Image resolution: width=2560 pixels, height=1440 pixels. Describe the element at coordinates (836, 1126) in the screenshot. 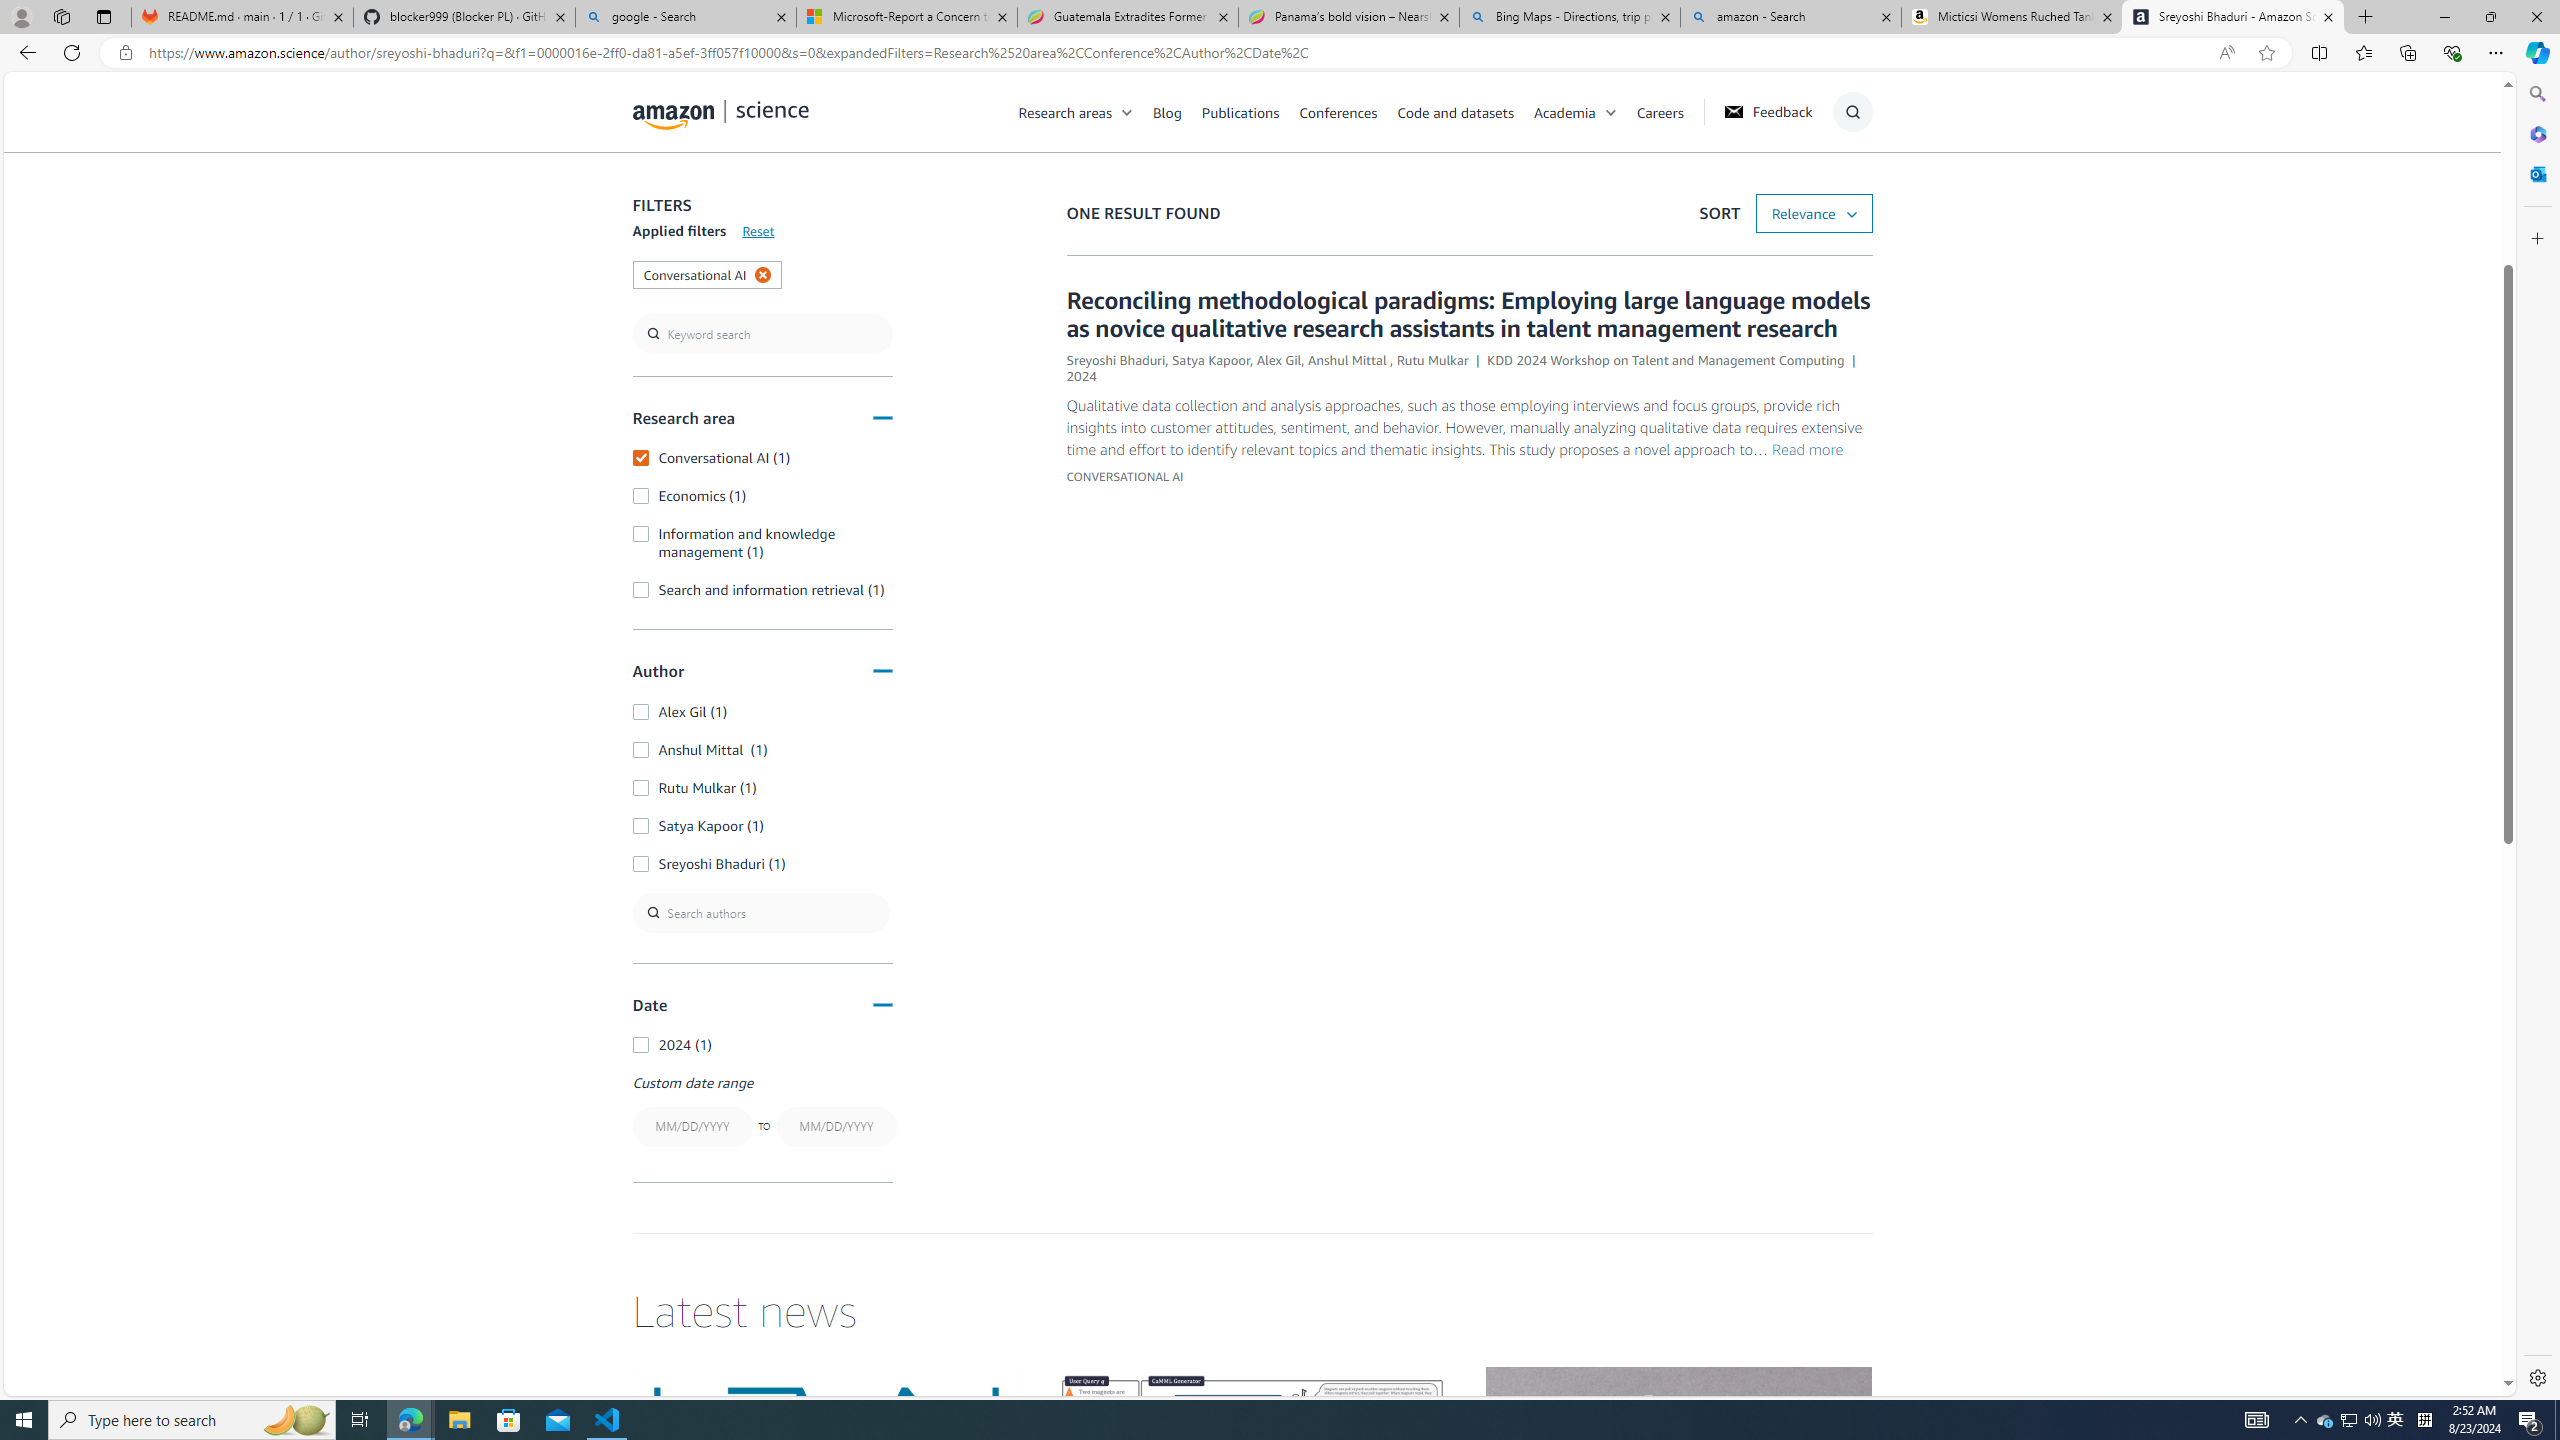

I see `mm/dd/yyyy` at that location.